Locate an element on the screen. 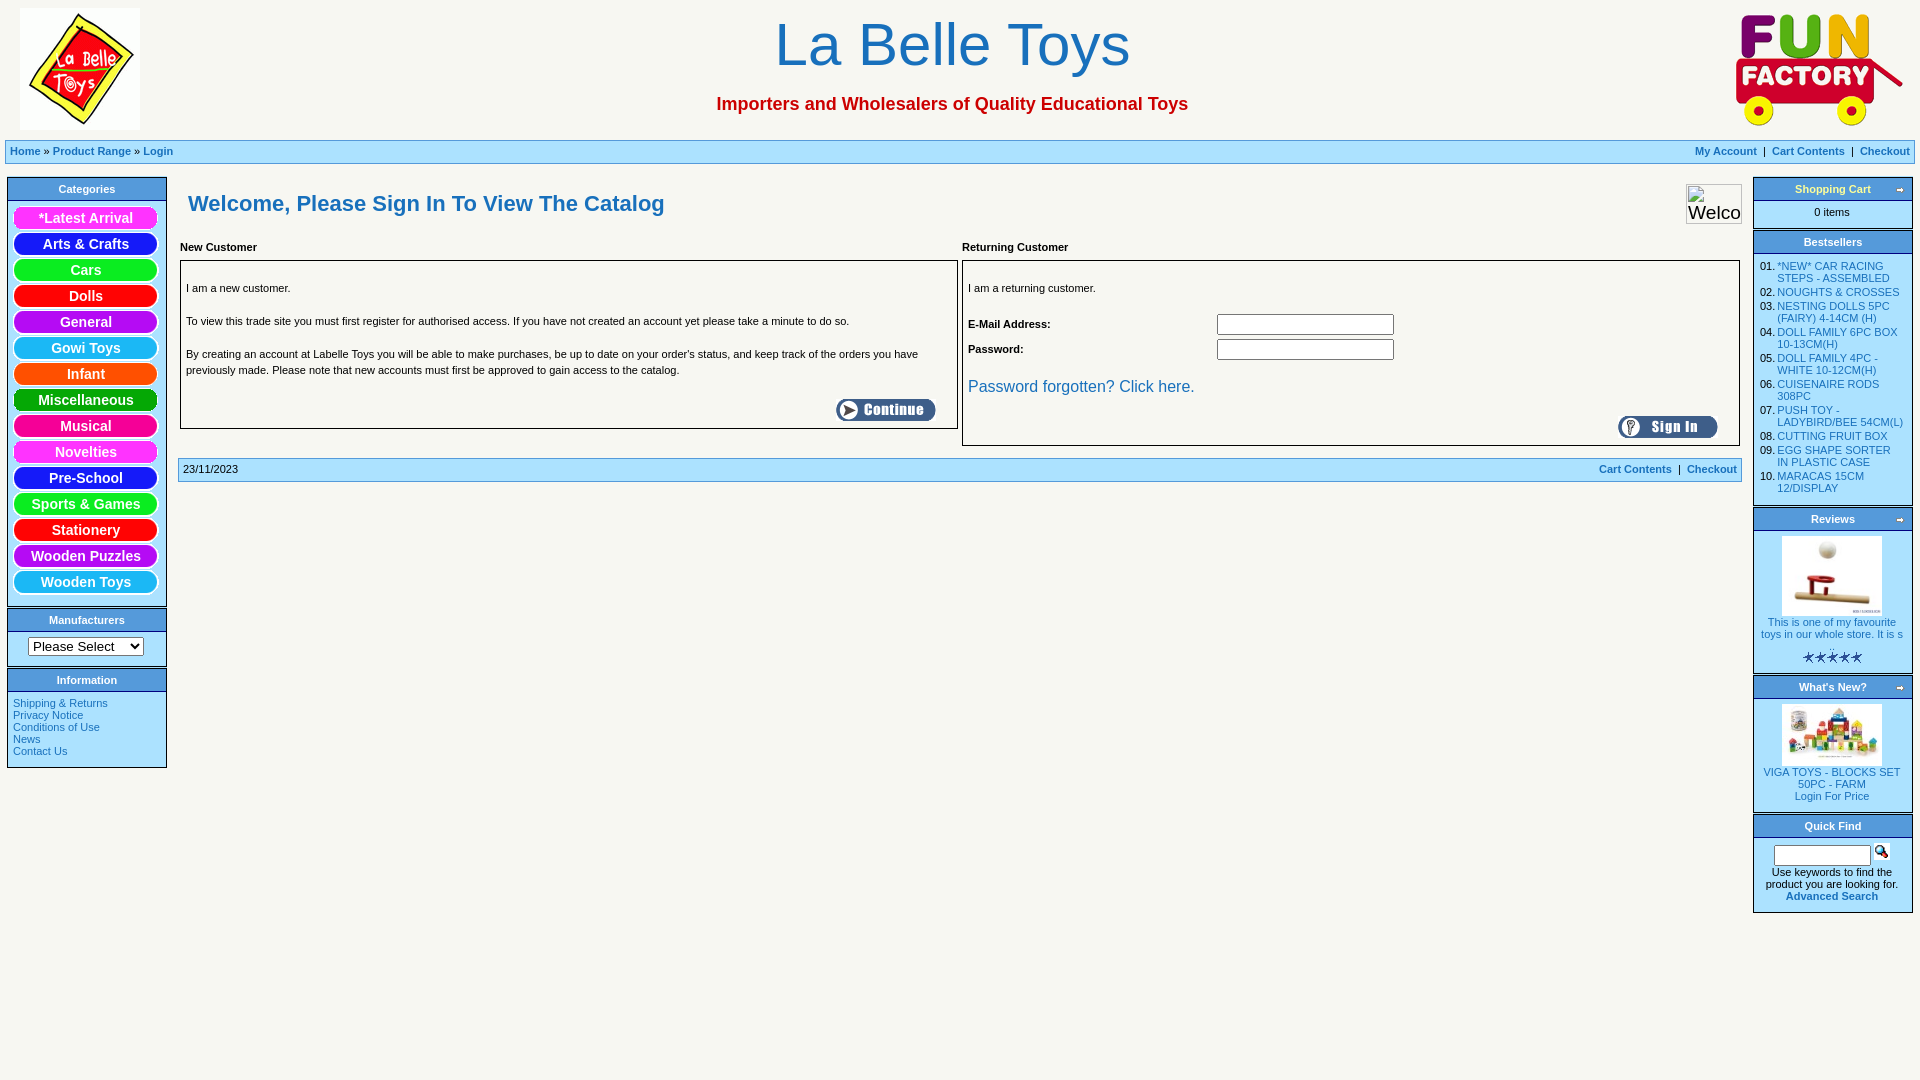  *Latest Arrival is located at coordinates (86, 218).